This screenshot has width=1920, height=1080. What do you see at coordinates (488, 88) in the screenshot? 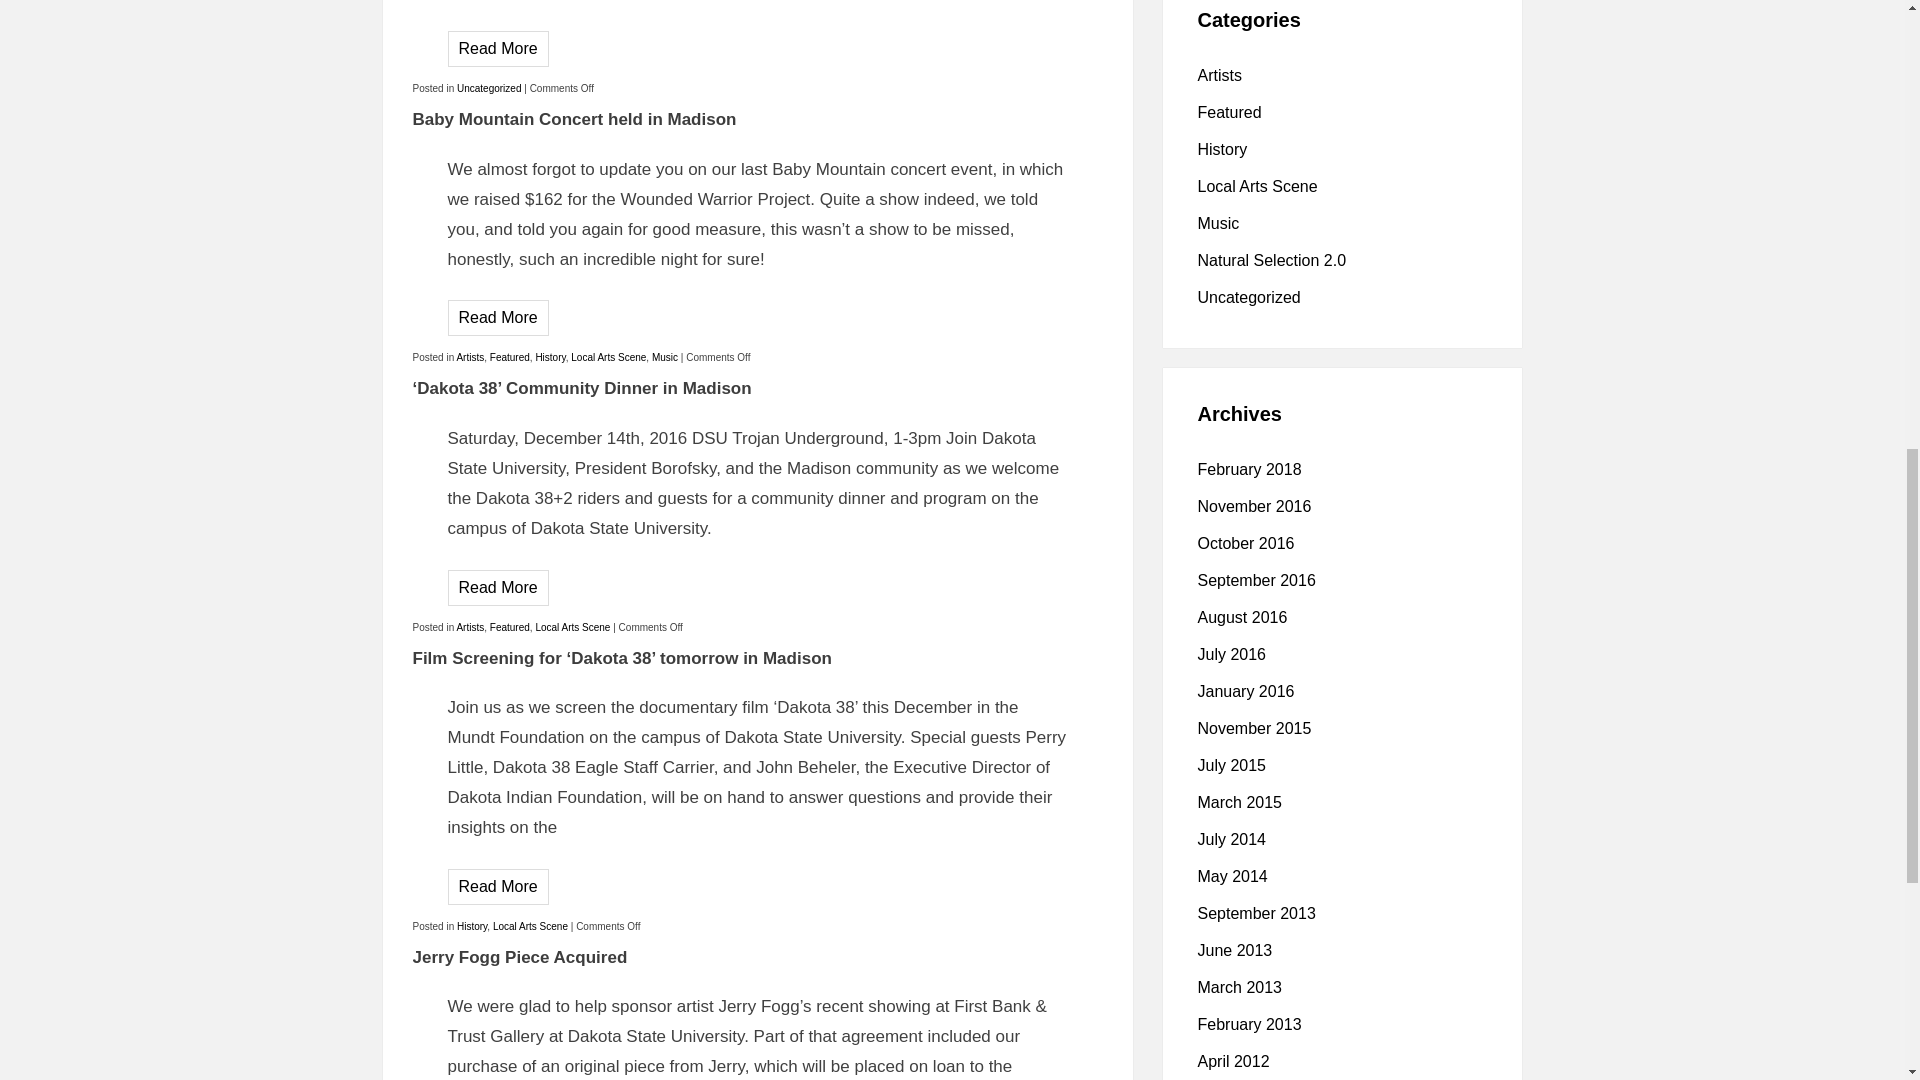
I see `Uncategorized` at bounding box center [488, 88].